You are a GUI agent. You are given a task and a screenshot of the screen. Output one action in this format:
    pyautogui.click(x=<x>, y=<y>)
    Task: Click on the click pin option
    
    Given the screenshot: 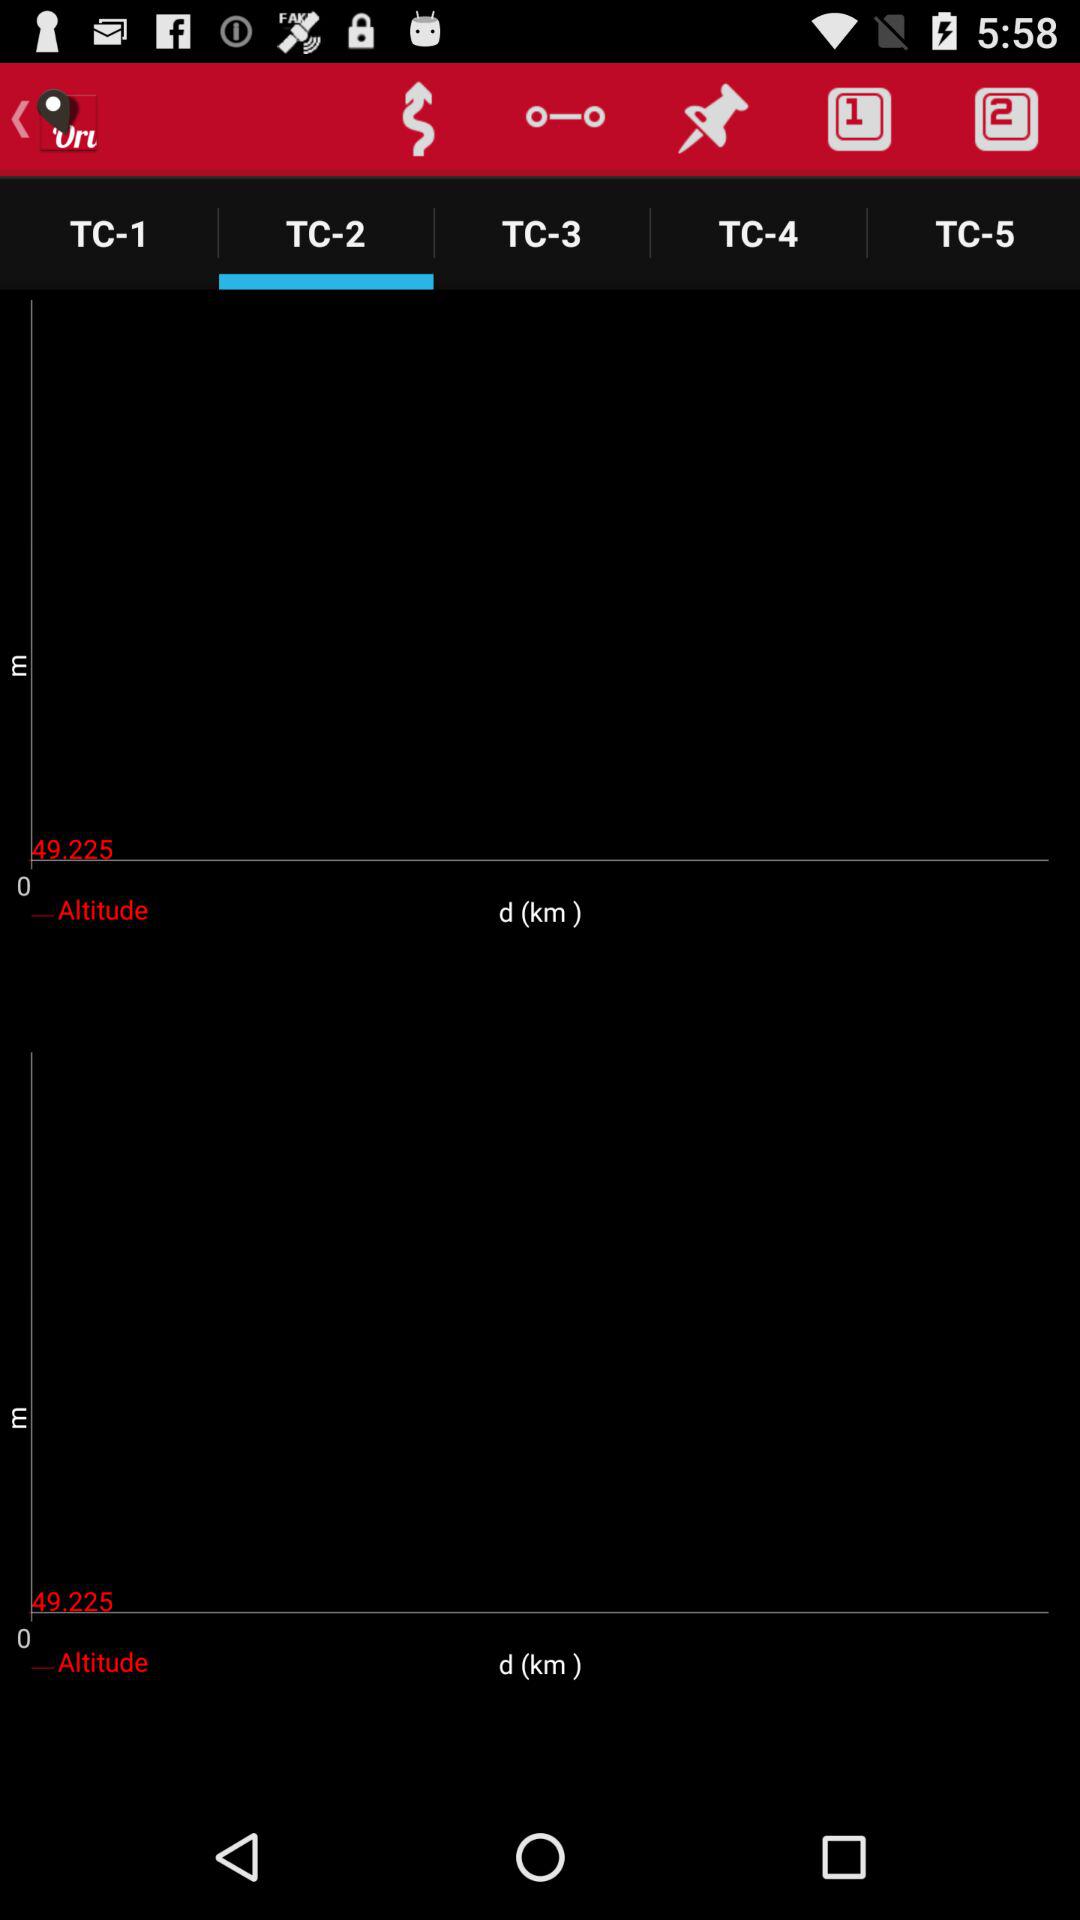 What is the action you would take?
    pyautogui.click(x=712, y=120)
    